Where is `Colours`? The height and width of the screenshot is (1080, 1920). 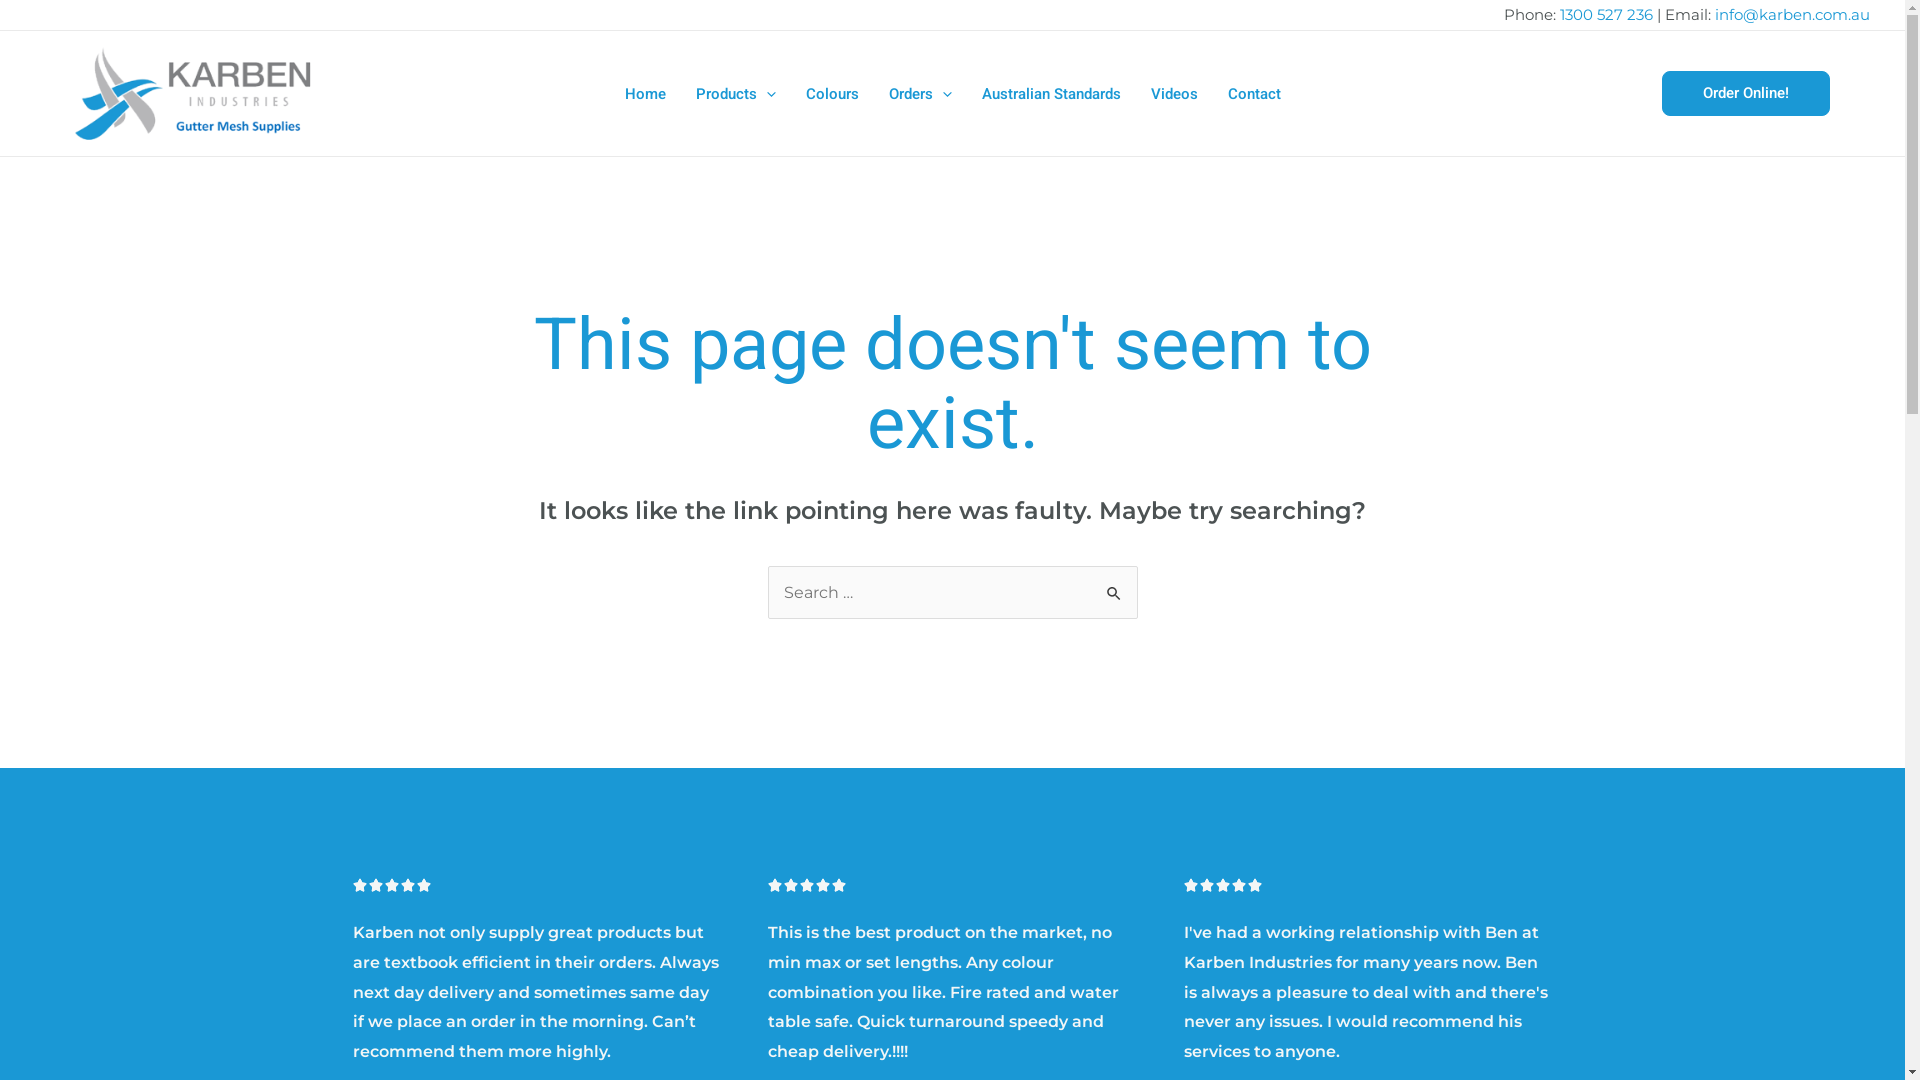
Colours is located at coordinates (832, 94).